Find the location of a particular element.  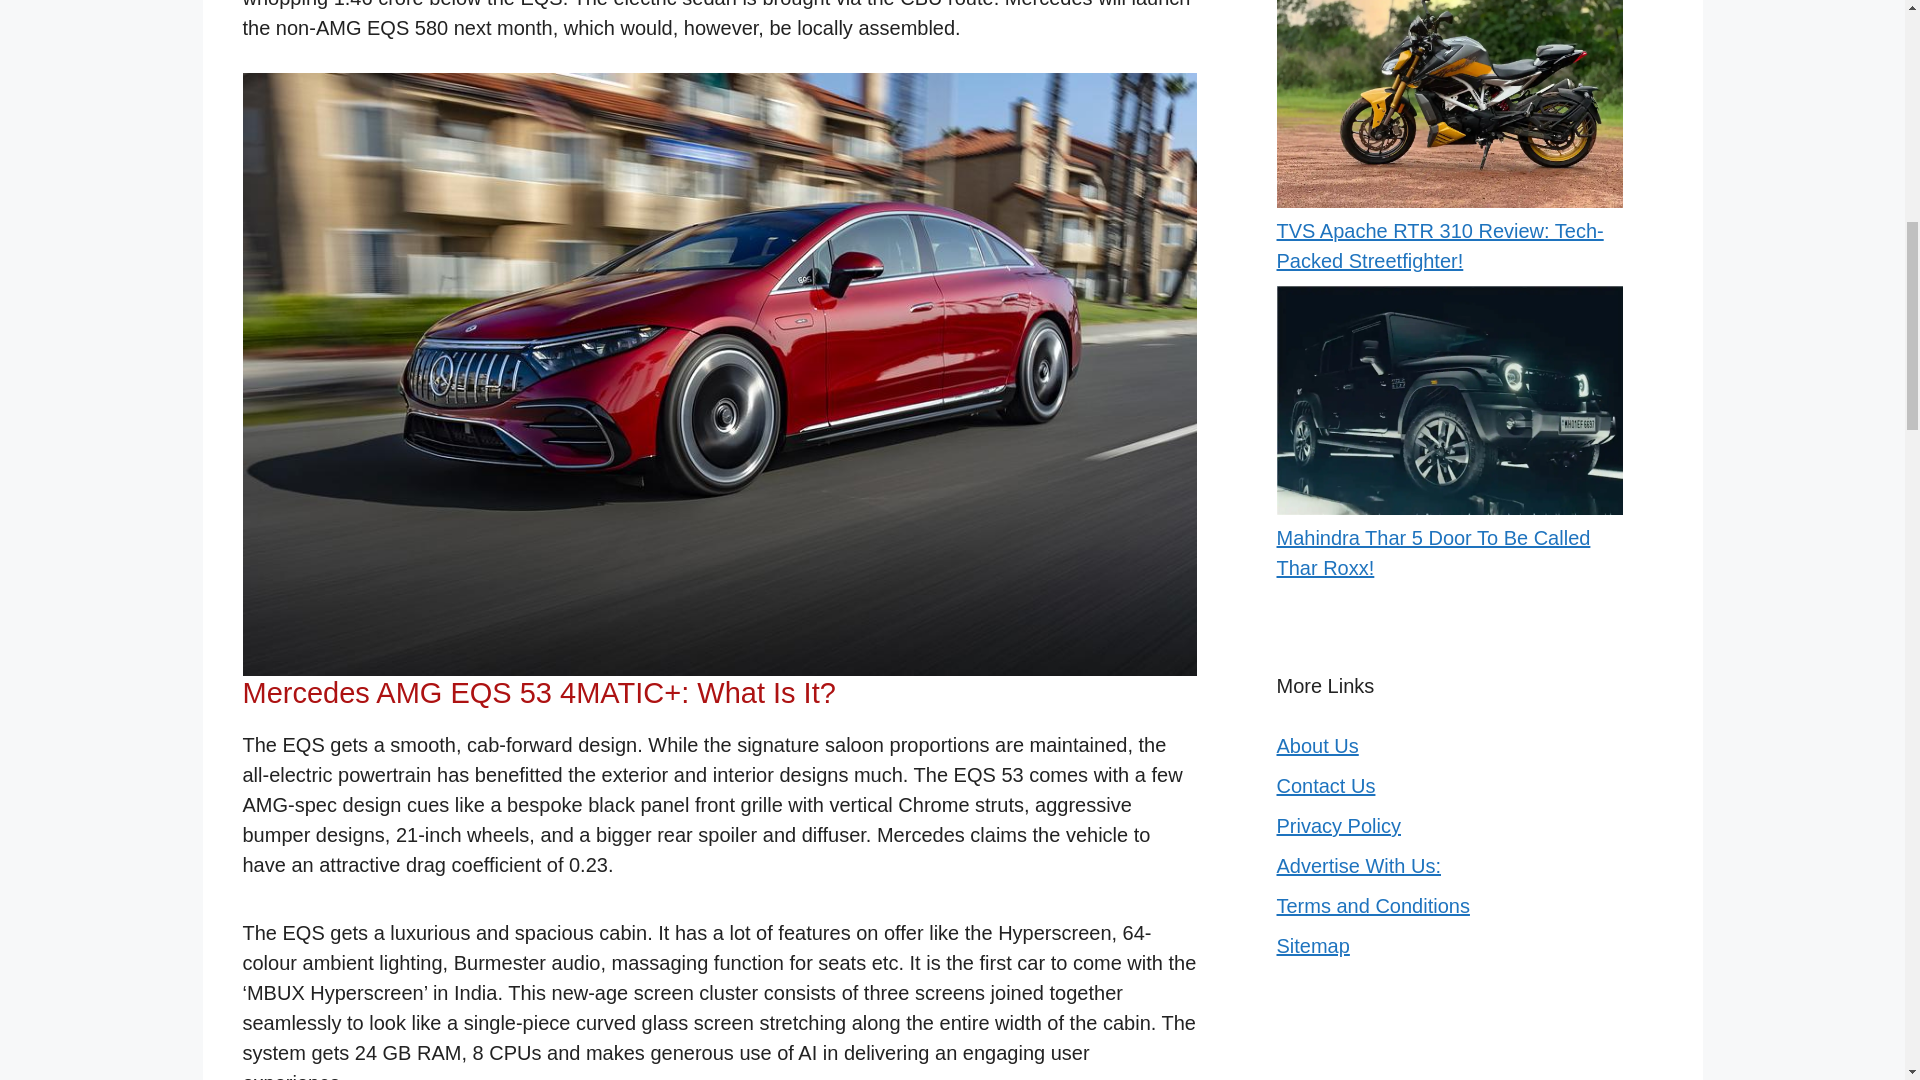

Terms and Conditions is located at coordinates (1372, 906).